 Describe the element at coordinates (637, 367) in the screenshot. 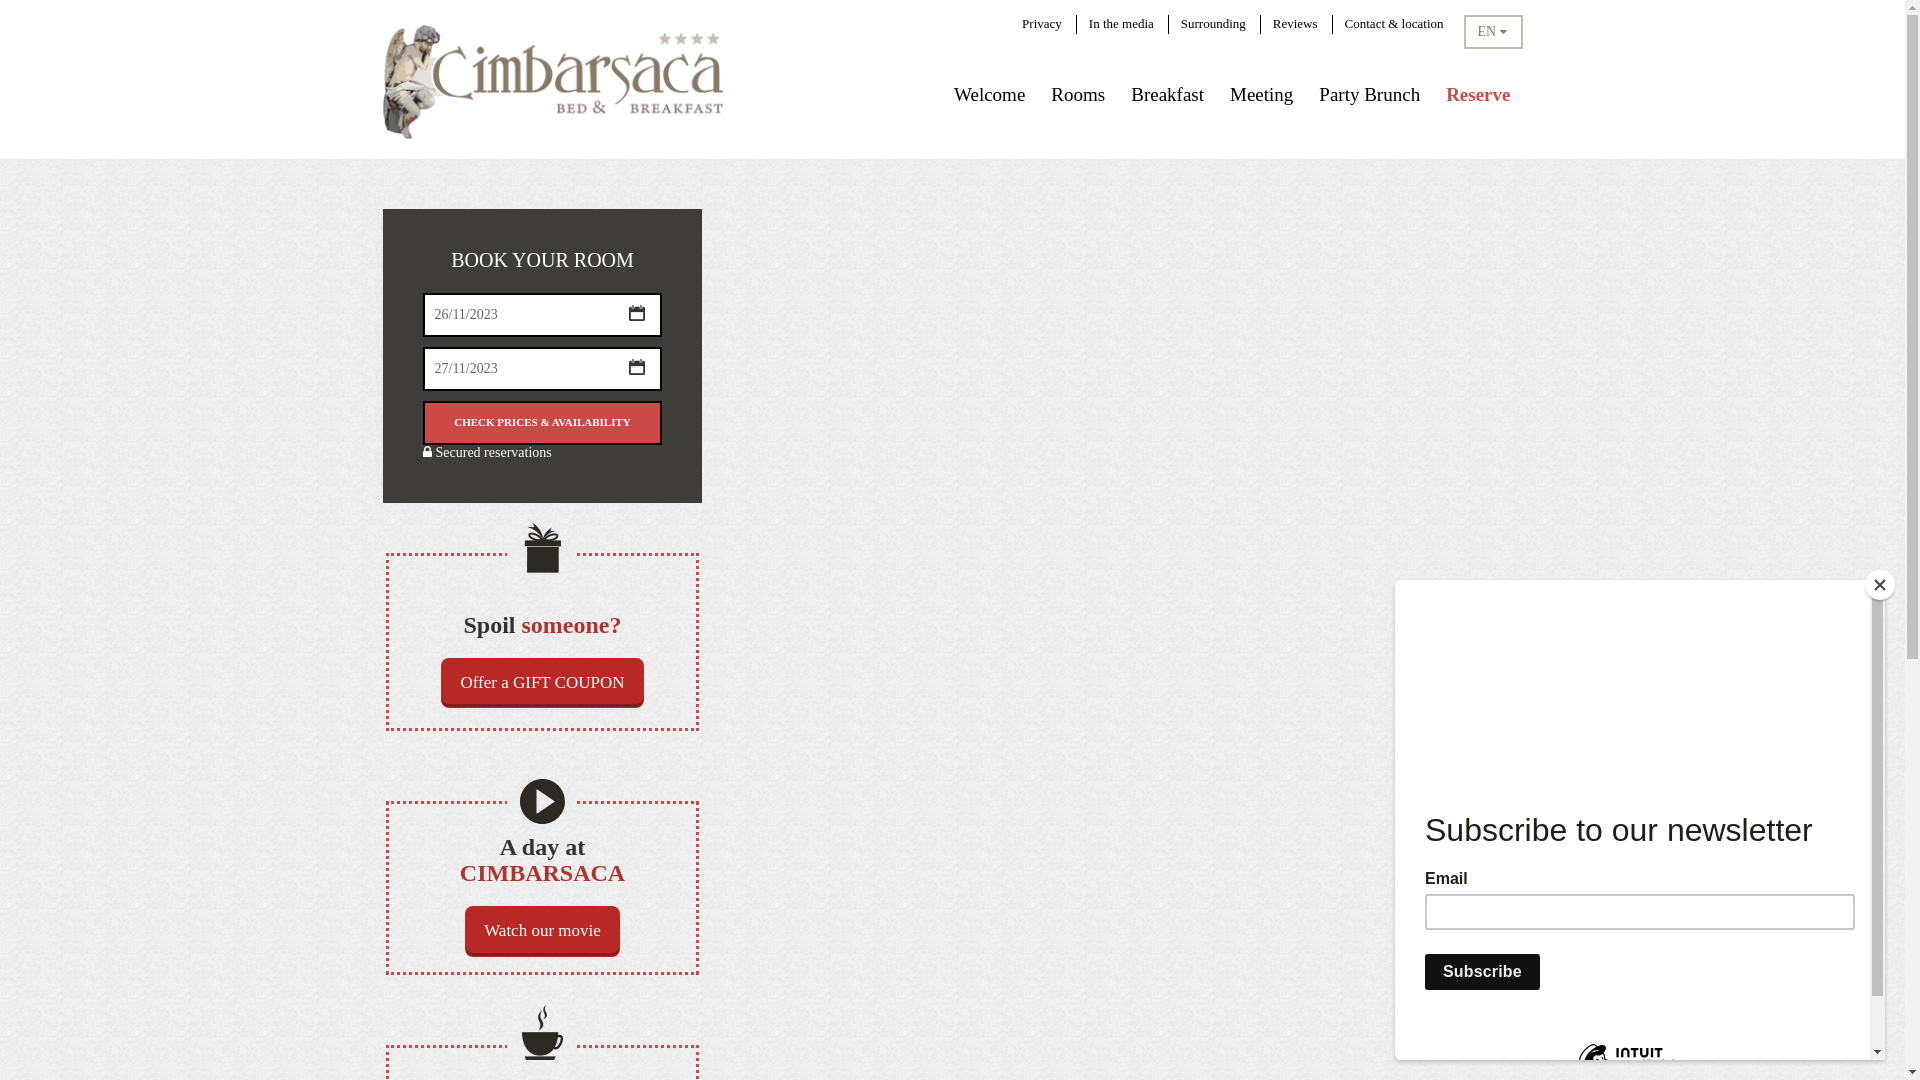

I see `...` at that location.